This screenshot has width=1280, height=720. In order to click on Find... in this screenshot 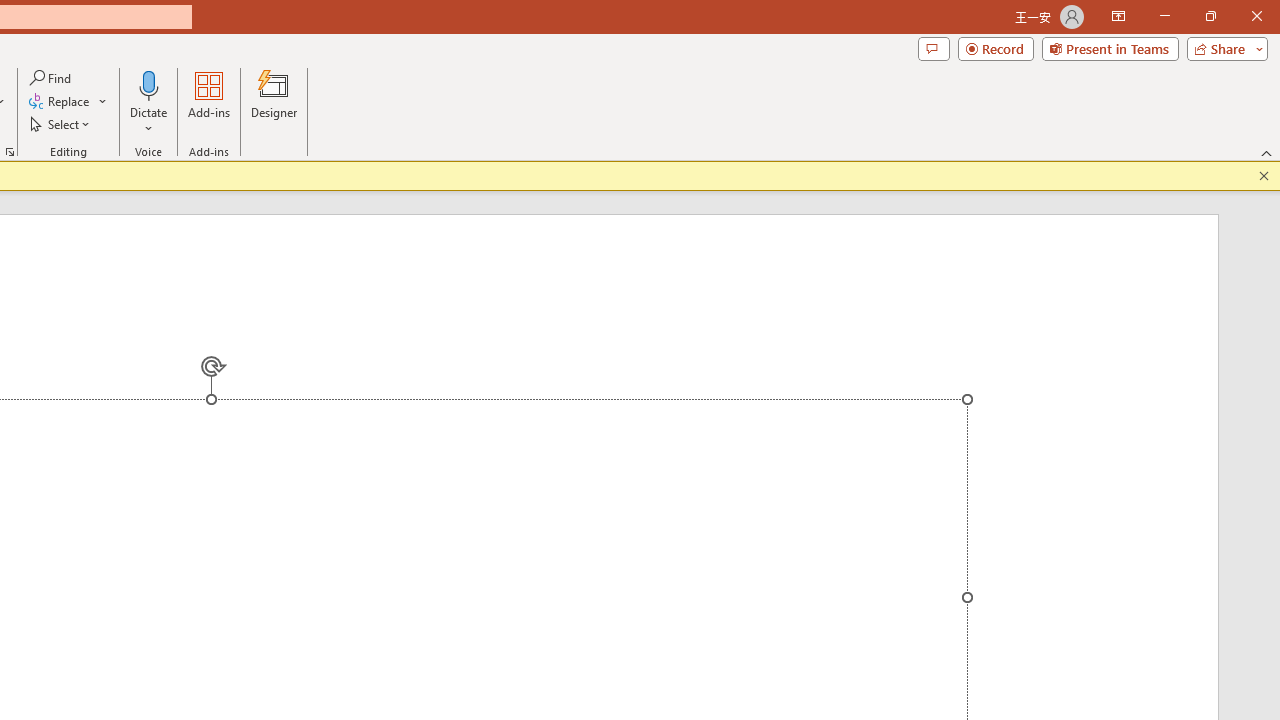, I will do `click(52, 78)`.